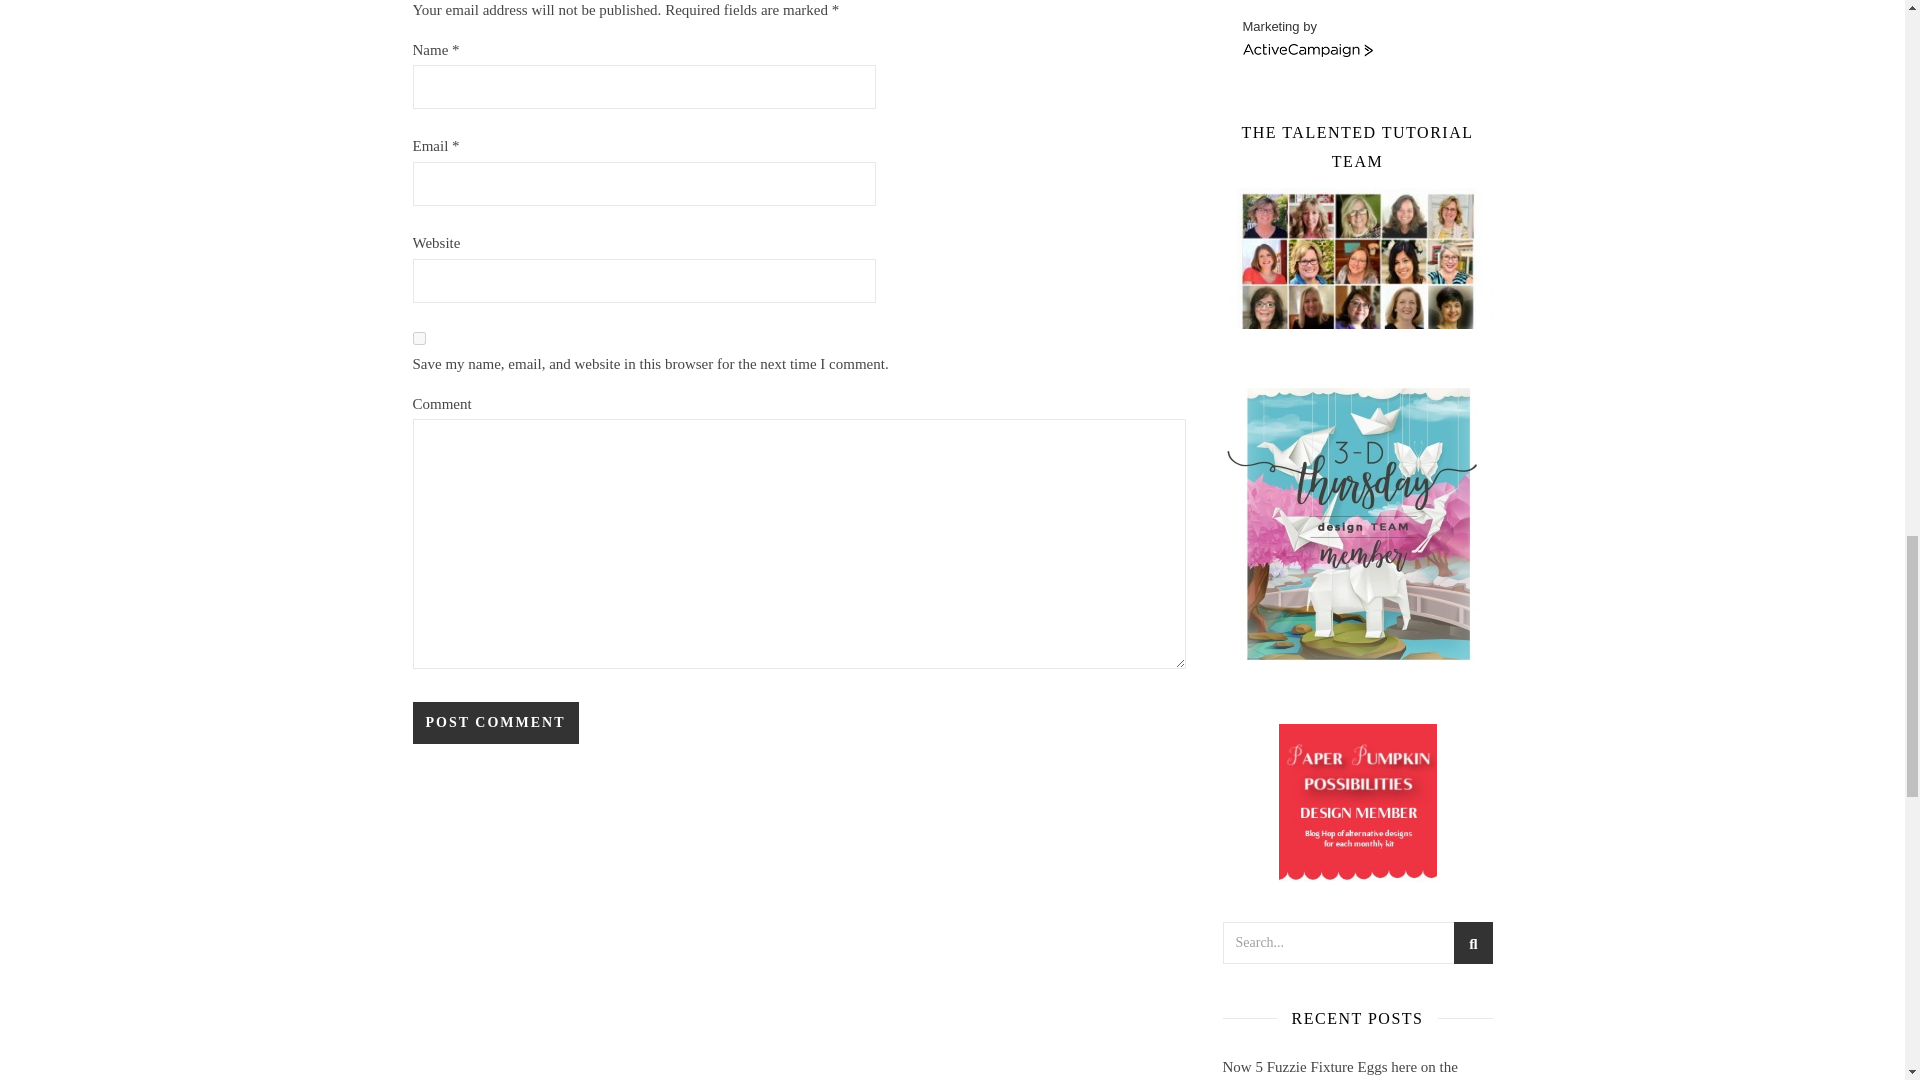 The height and width of the screenshot is (1080, 1920). What do you see at coordinates (1339, 1069) in the screenshot?
I see `Now 5 Fuzzie Fixture Eggs here on the homestead` at bounding box center [1339, 1069].